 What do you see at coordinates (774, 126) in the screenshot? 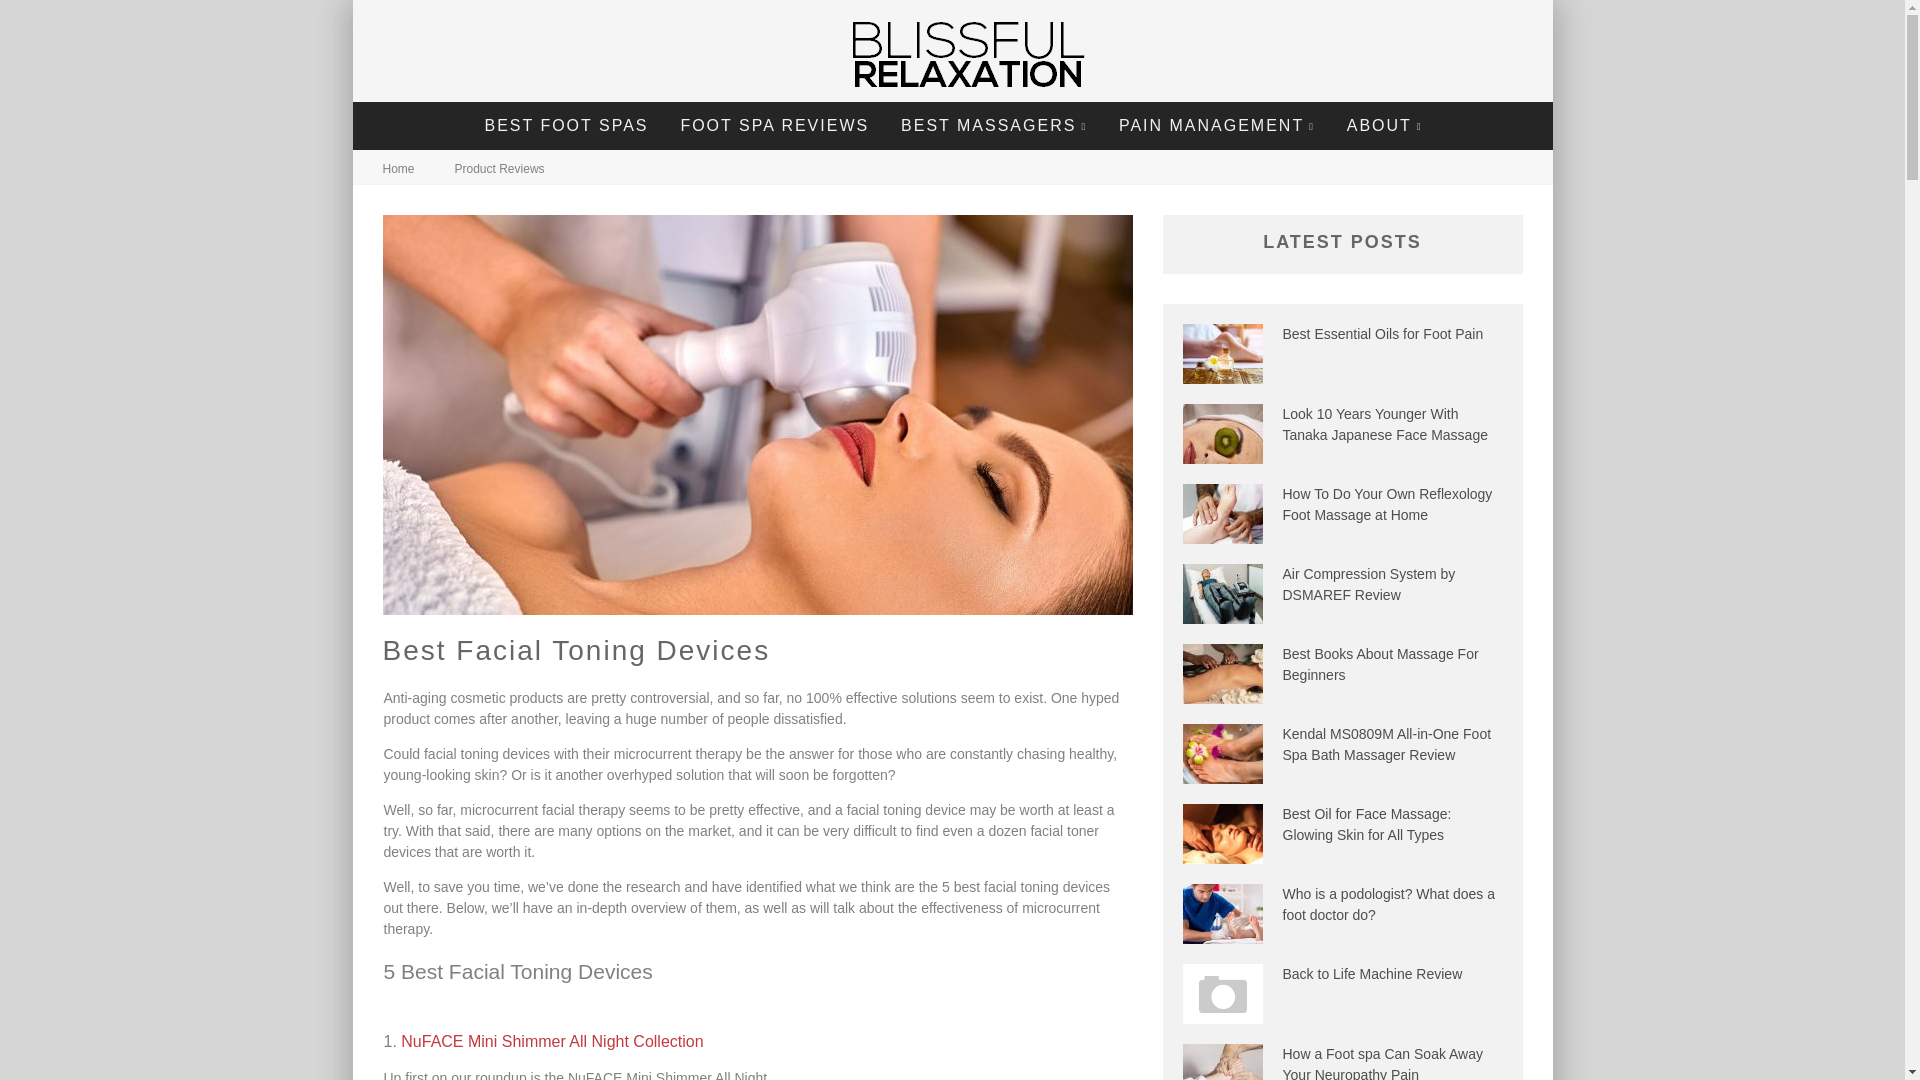
I see `FOOT SPA REVIEWS` at bounding box center [774, 126].